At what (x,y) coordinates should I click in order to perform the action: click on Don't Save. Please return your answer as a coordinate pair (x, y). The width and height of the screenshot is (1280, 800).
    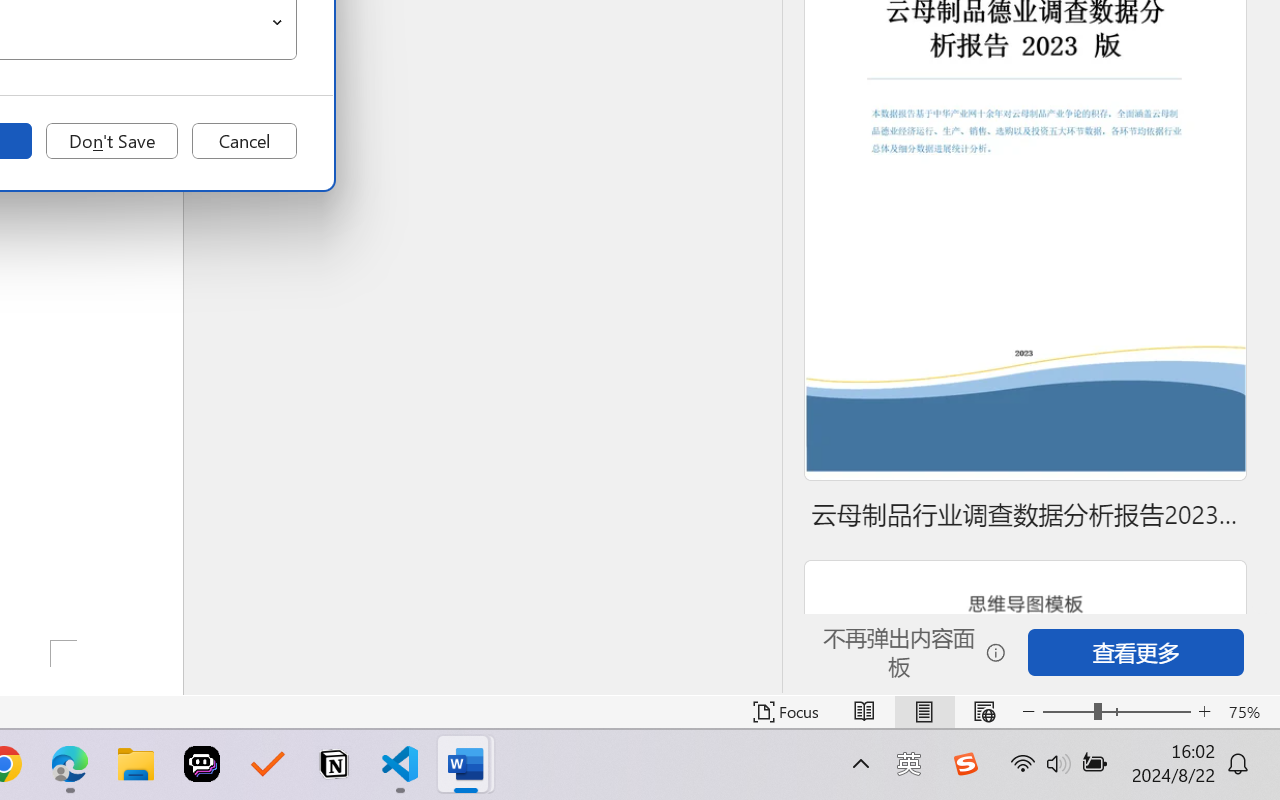
    Looking at the image, I should click on (112, 141).